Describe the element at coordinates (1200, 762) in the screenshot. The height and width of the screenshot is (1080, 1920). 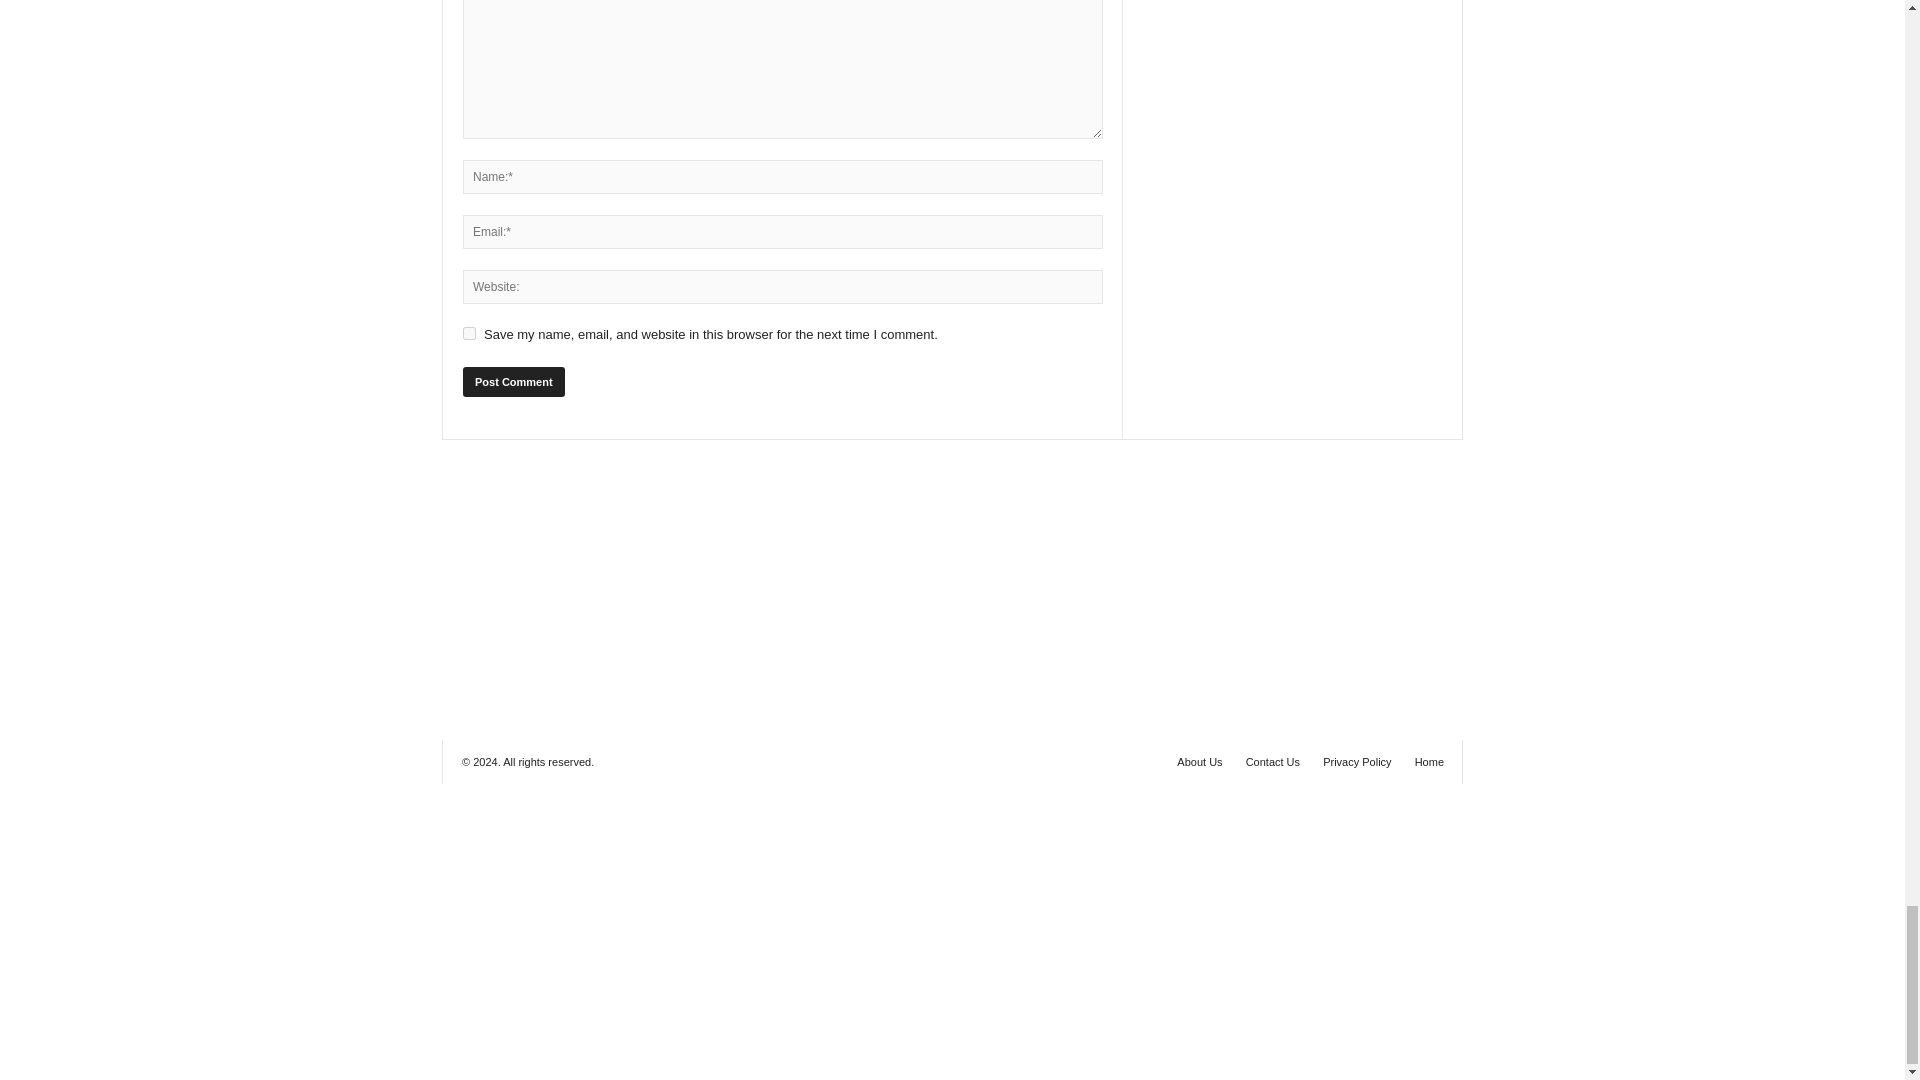
I see `About Us` at that location.